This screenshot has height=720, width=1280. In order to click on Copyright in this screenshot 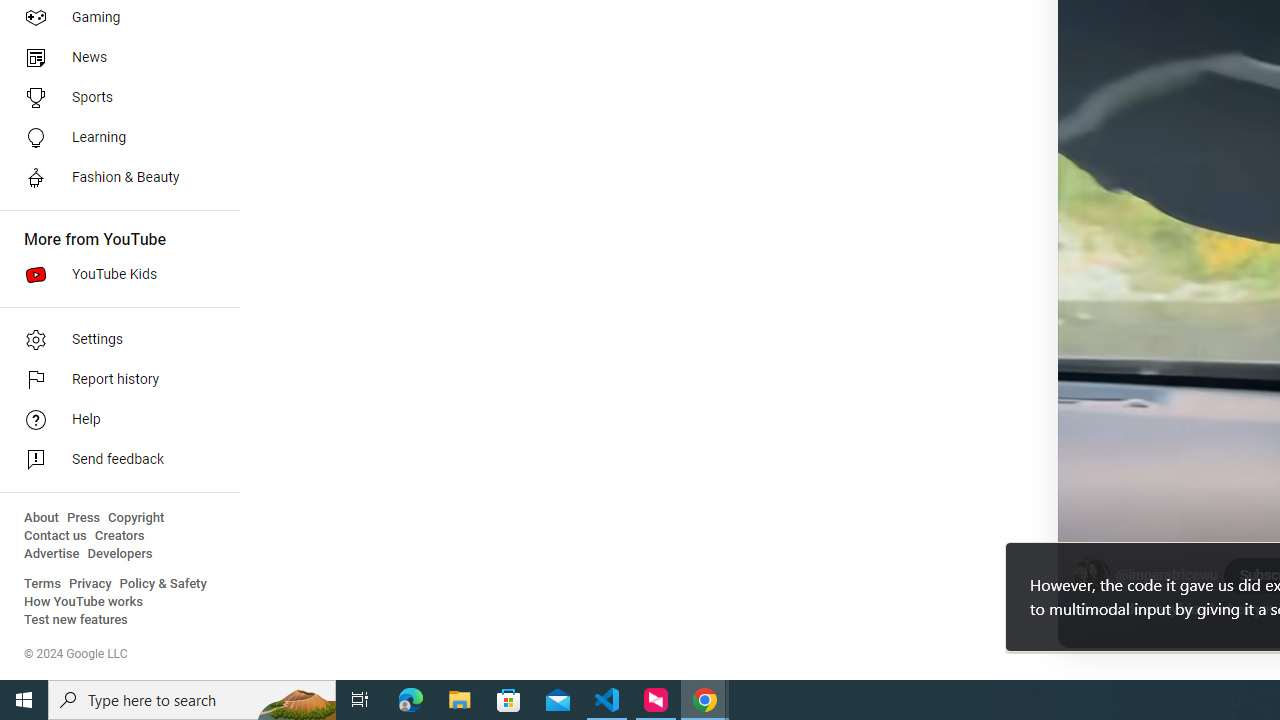, I will do `click(136, 518)`.